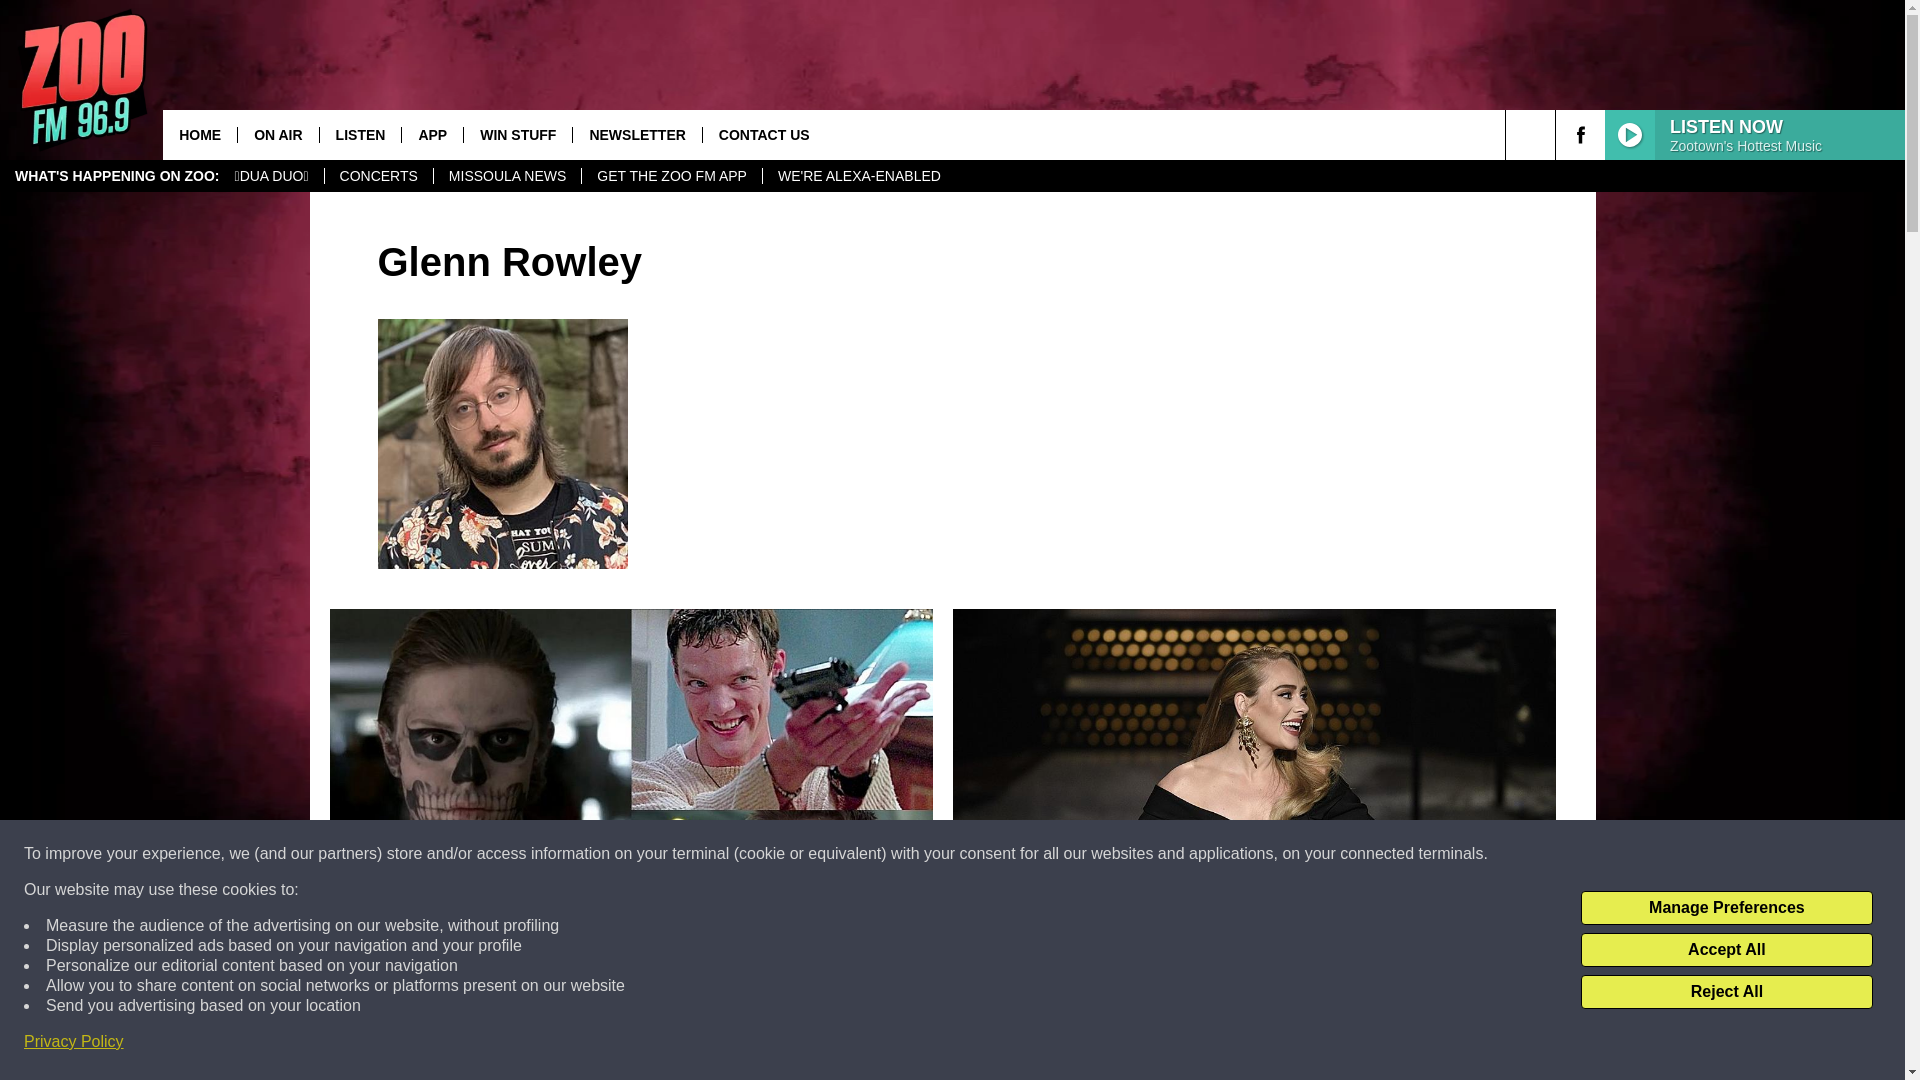 This screenshot has width=1920, height=1080. Describe the element at coordinates (277, 134) in the screenshot. I see `ON AIR` at that location.